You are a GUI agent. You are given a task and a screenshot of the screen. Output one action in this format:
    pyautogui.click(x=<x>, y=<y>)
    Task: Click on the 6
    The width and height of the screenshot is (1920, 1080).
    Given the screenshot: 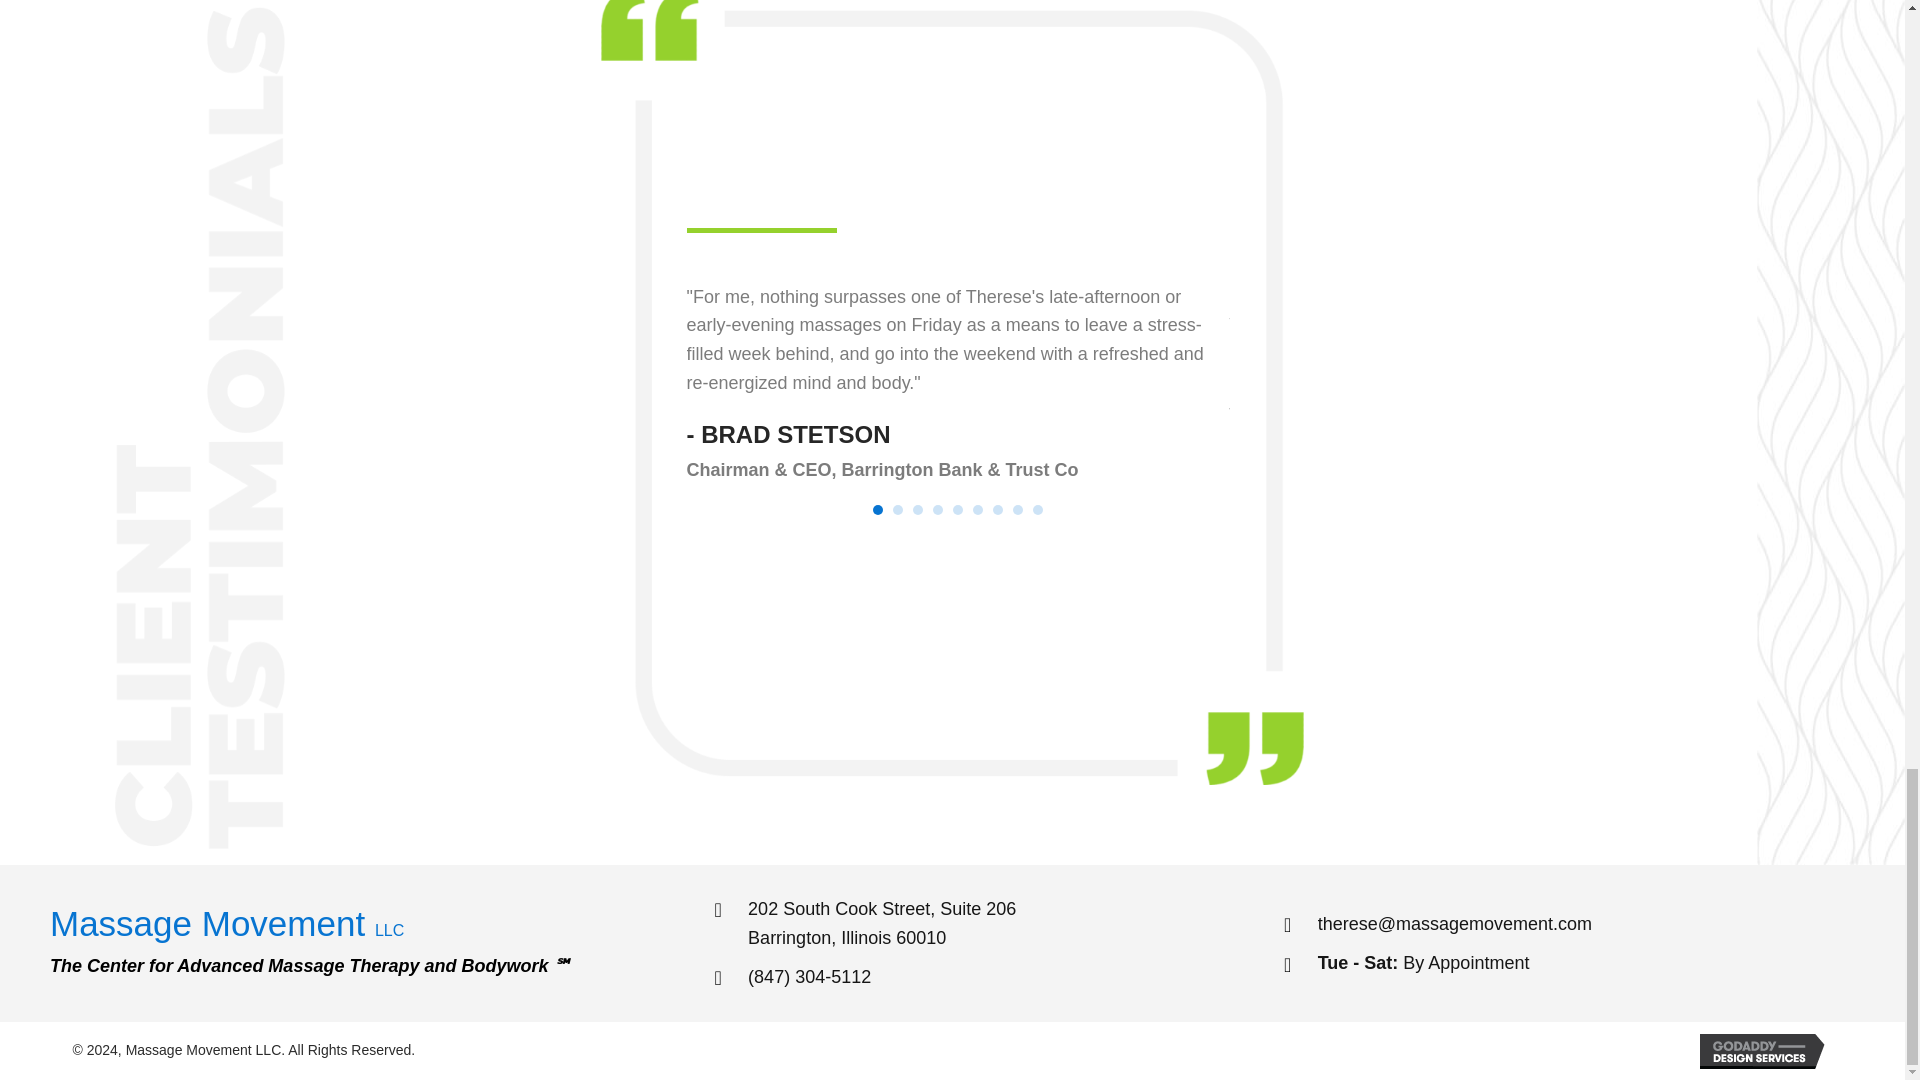 What is the action you would take?
    pyautogui.click(x=978, y=510)
    